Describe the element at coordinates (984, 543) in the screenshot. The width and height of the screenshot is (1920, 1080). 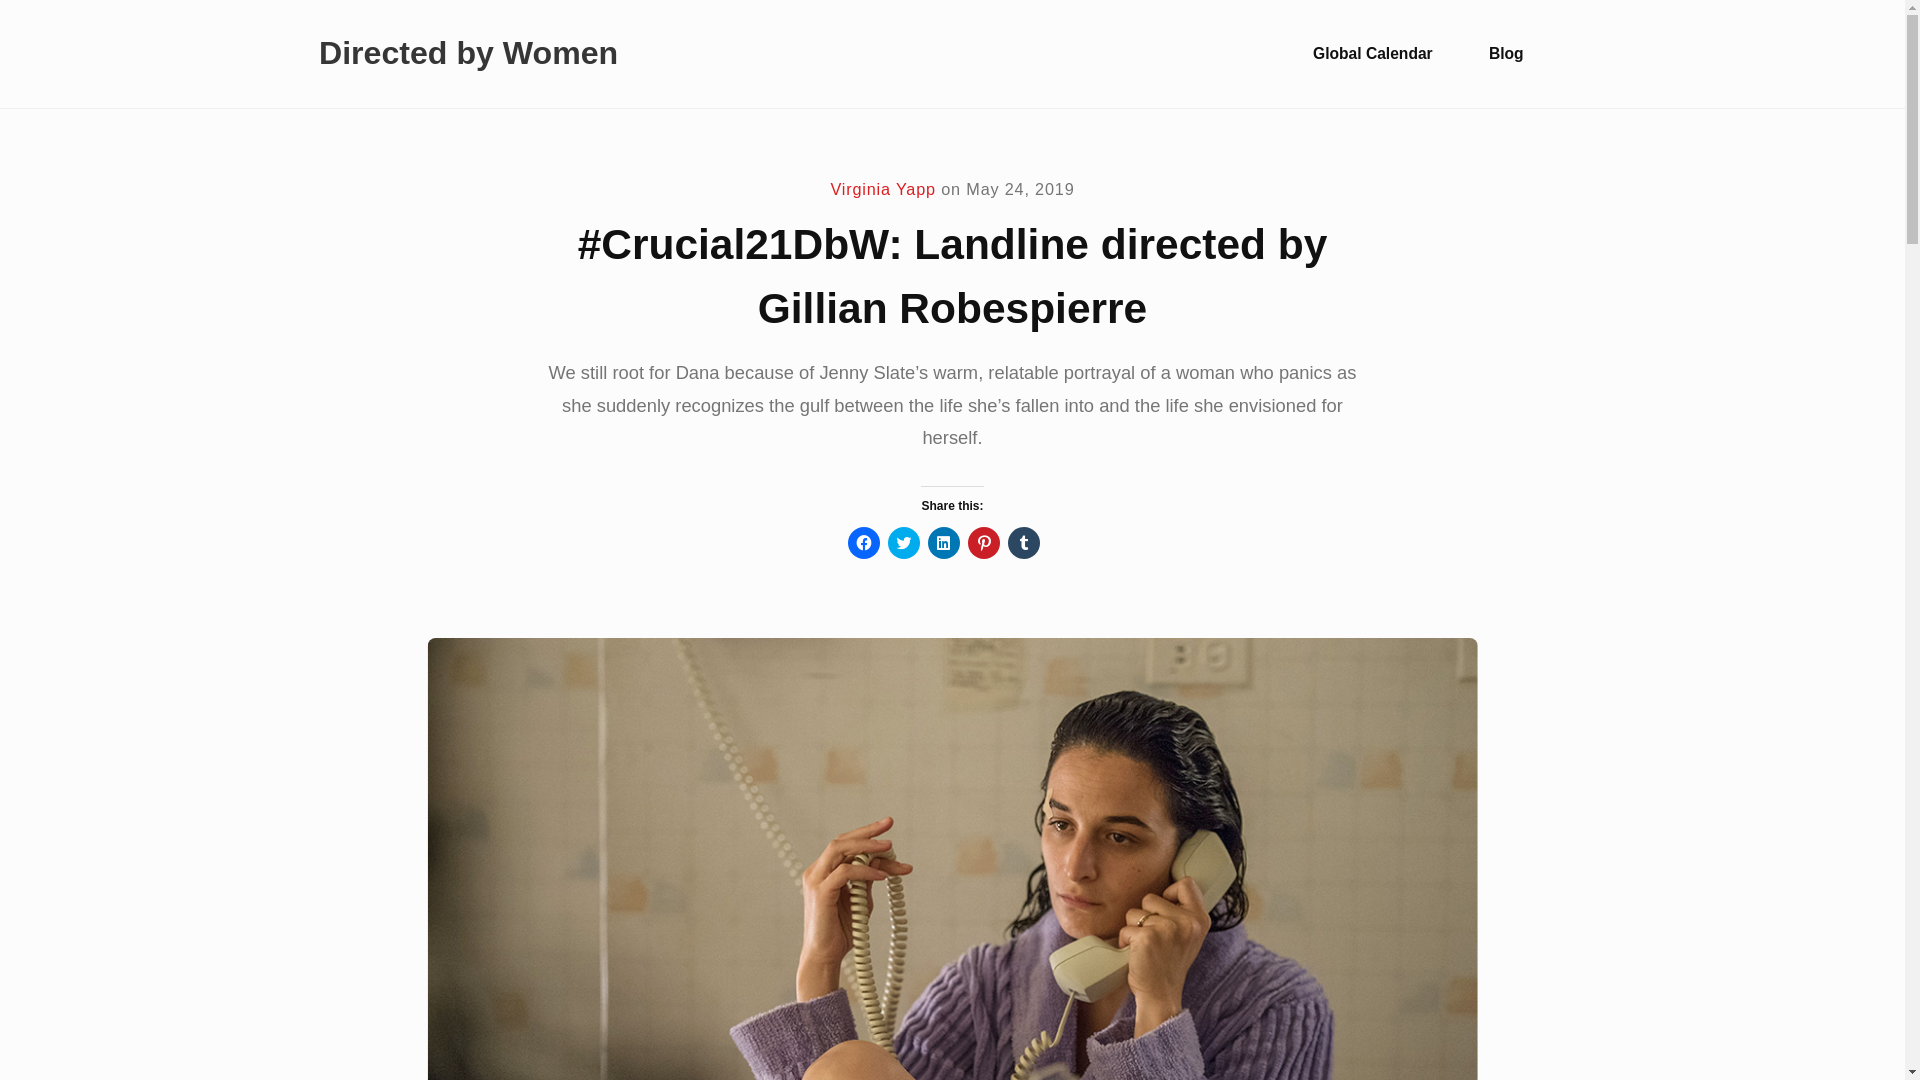
I see `Click to share on Pinterest` at that location.